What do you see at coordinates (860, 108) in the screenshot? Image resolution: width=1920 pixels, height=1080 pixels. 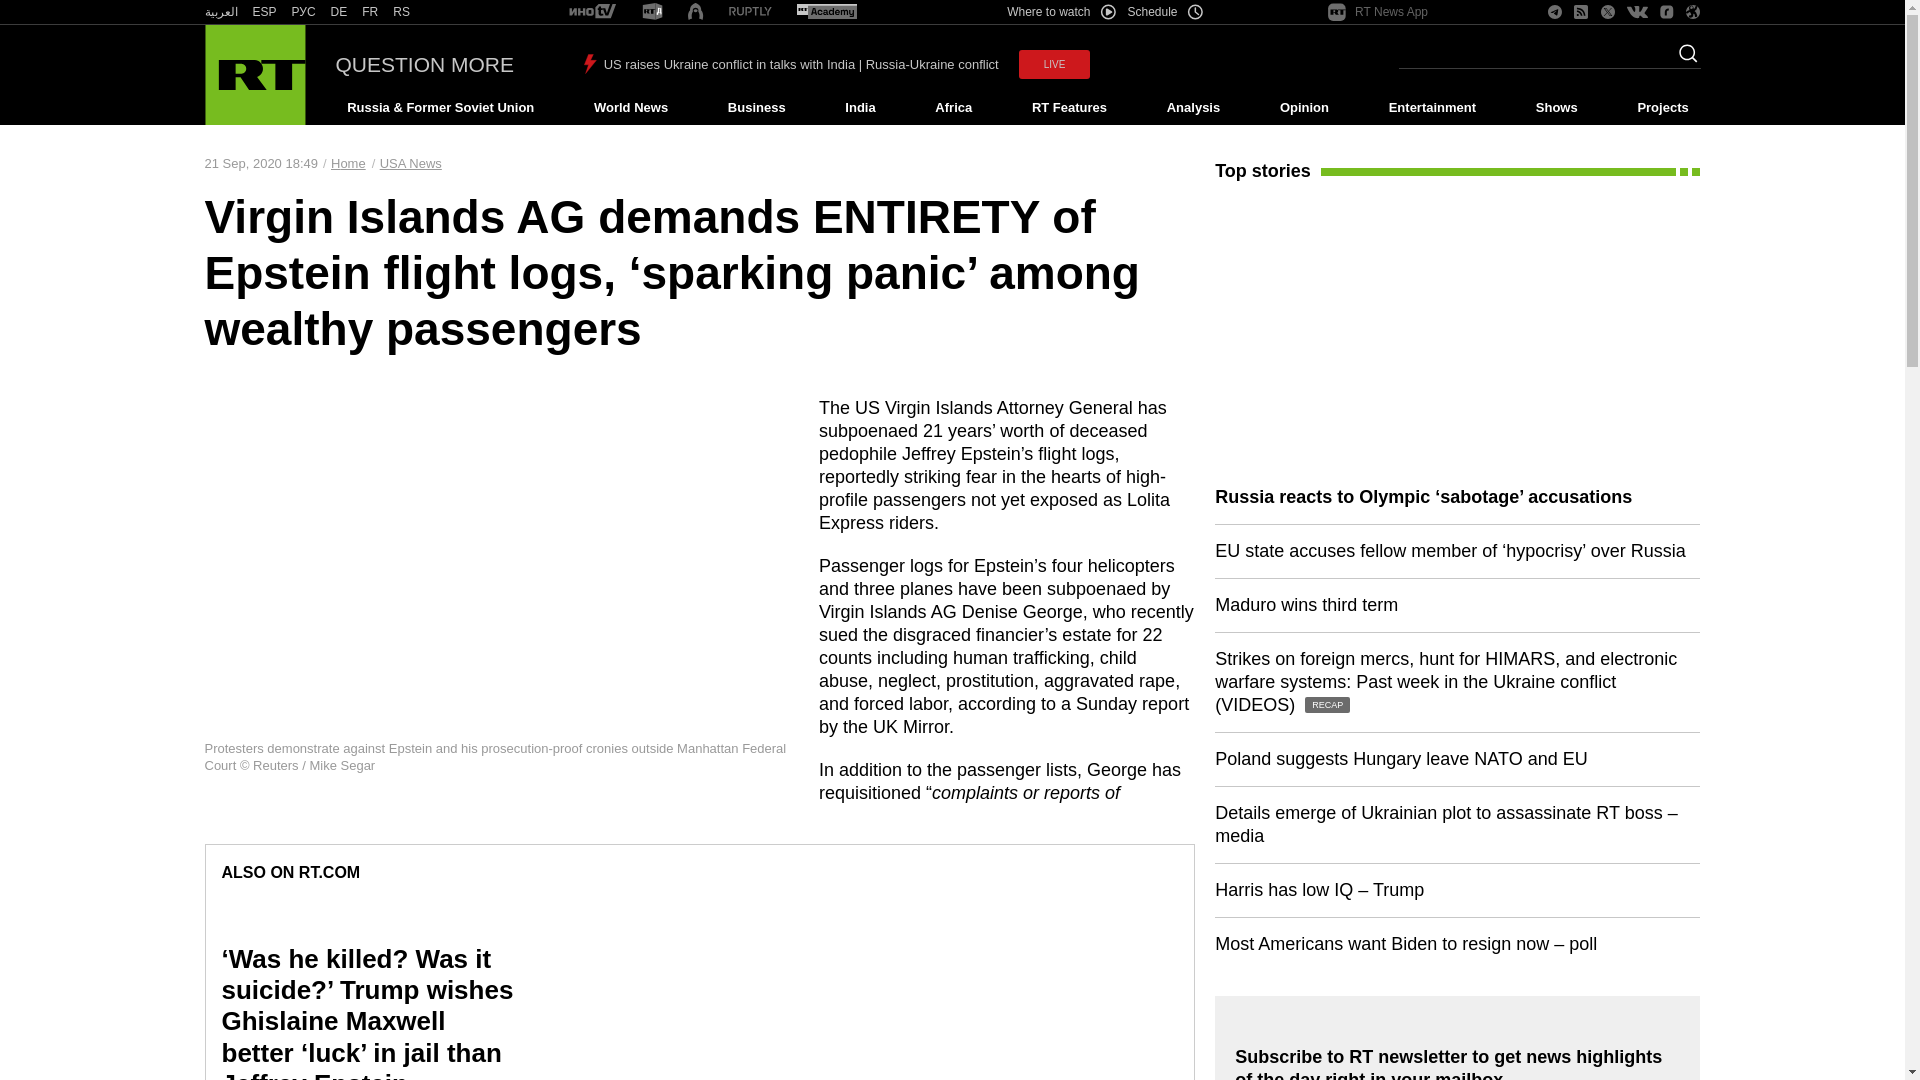 I see `India` at bounding box center [860, 108].